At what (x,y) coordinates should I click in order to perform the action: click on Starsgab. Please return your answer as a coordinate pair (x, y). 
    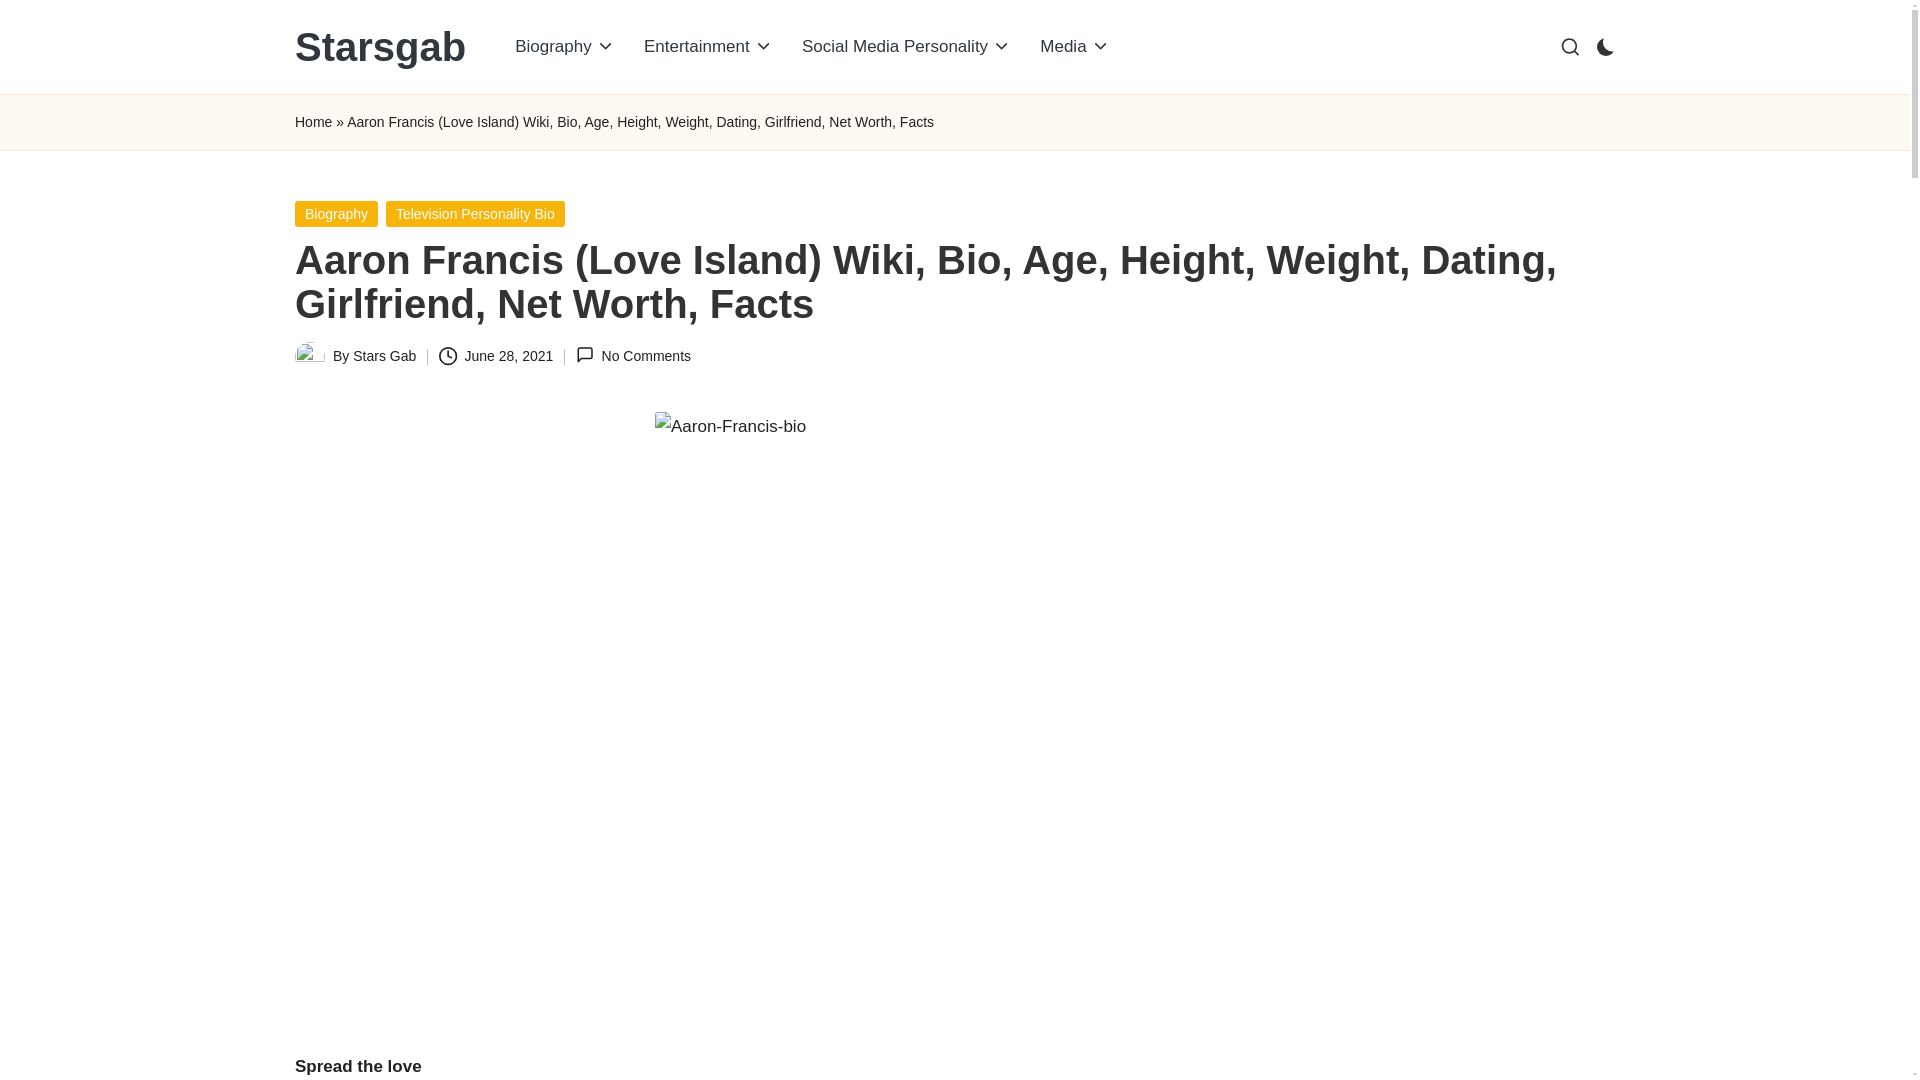
    Looking at the image, I should click on (380, 46).